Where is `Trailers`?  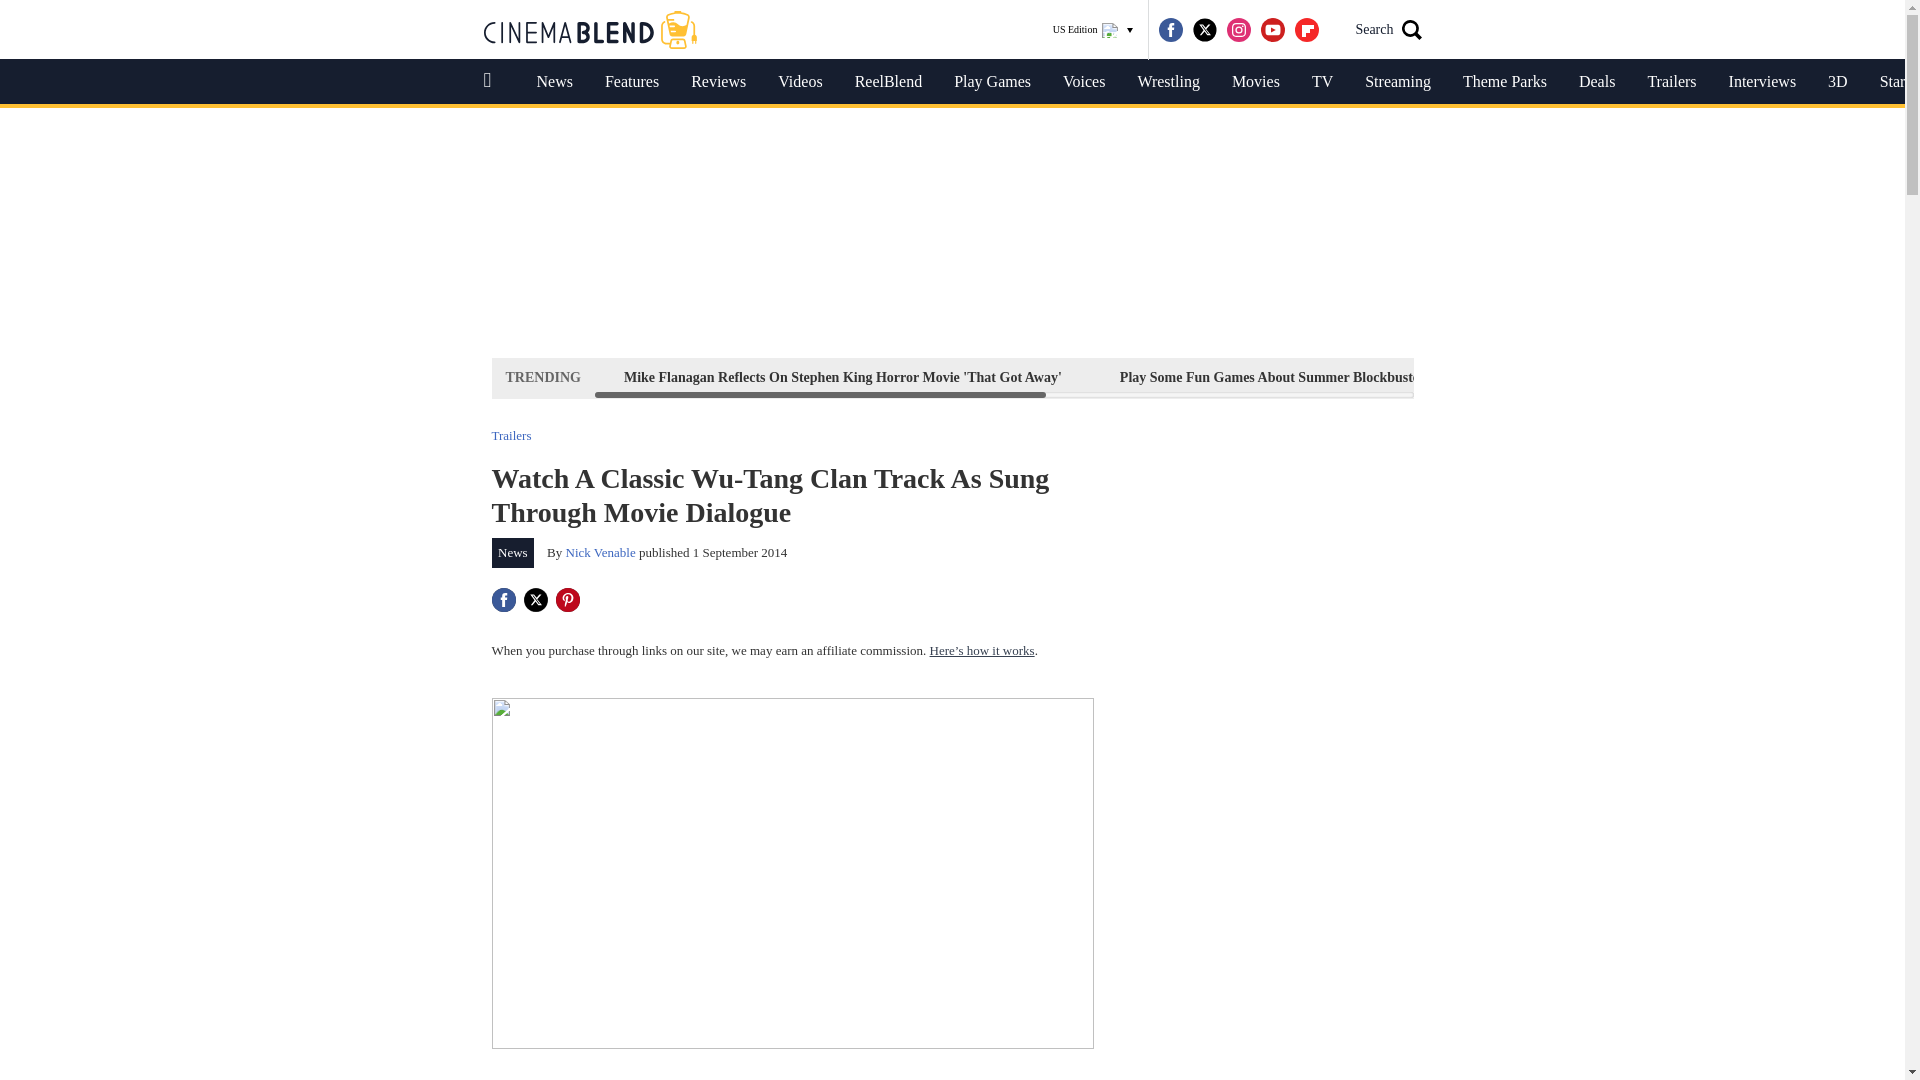
Trailers is located at coordinates (511, 434).